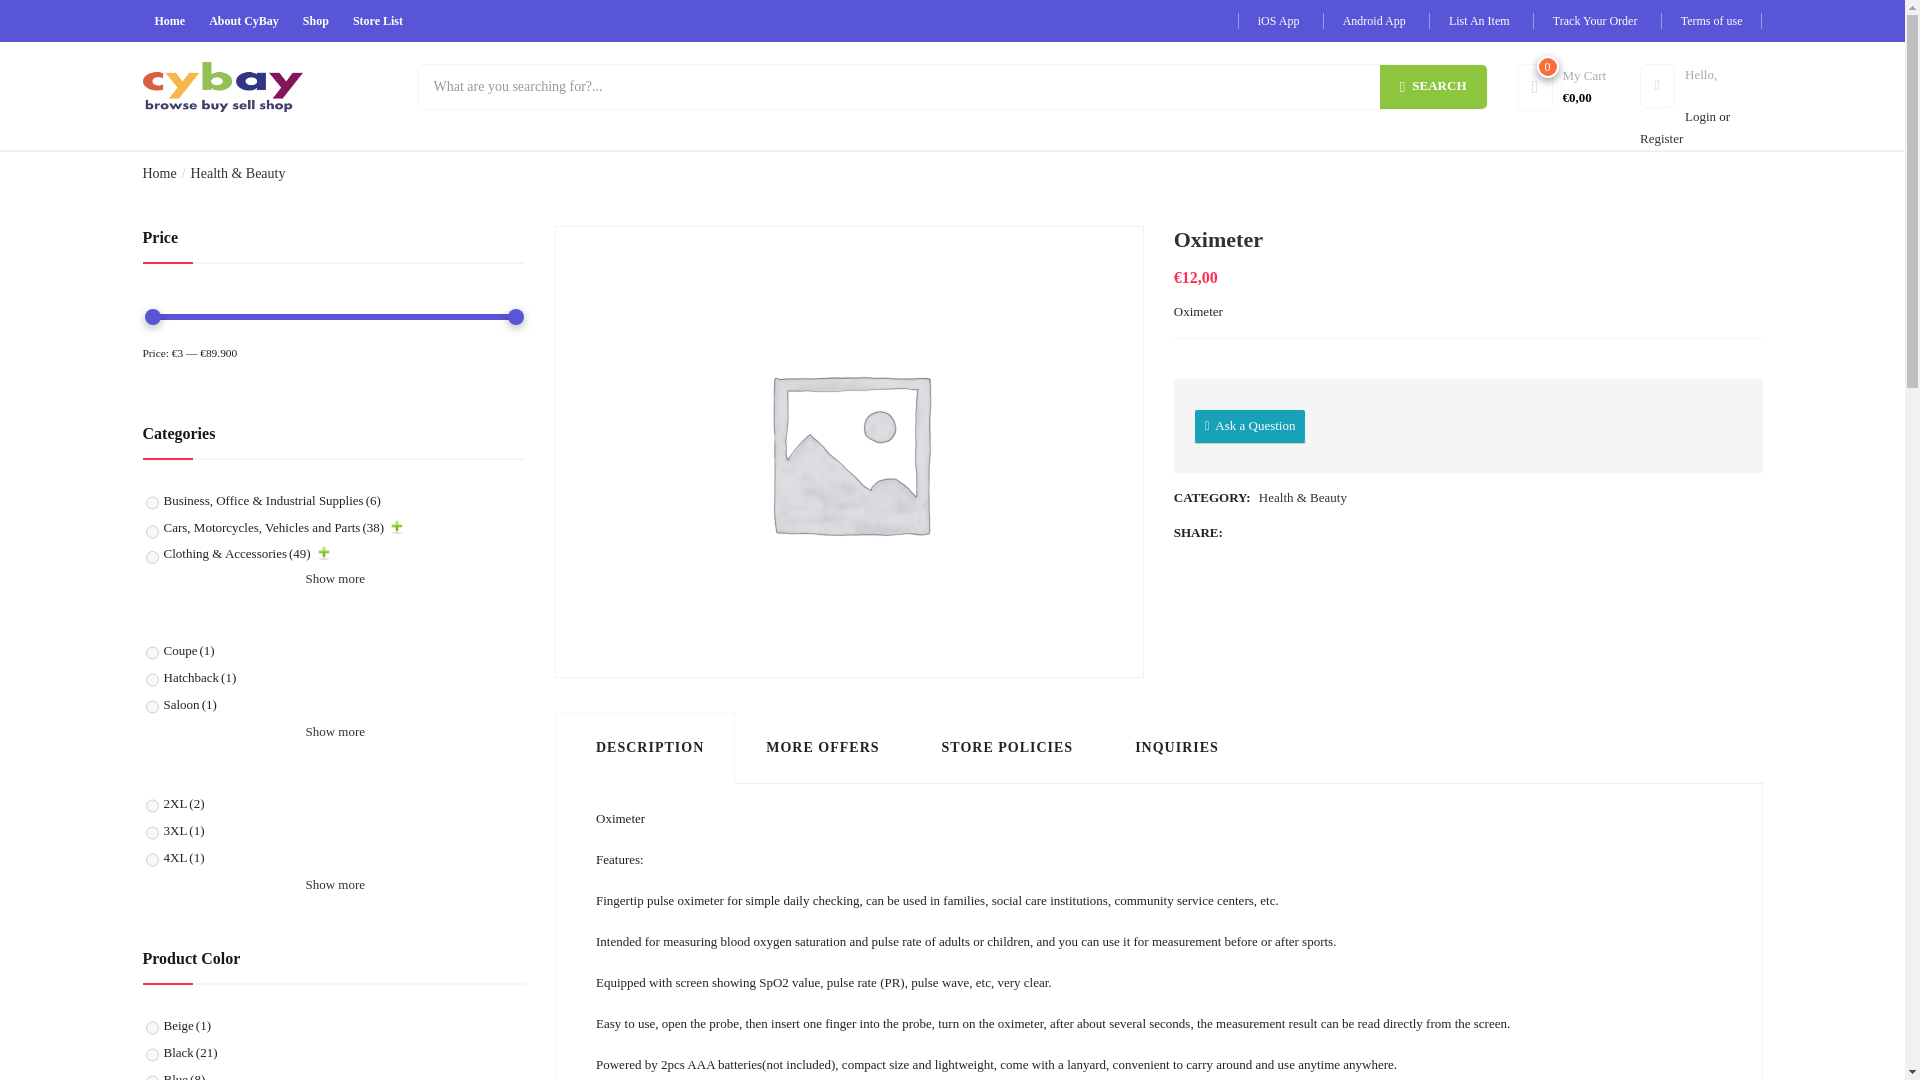 Image resolution: width=1920 pixels, height=1080 pixels. Describe the element at coordinates (1576, 84) in the screenshot. I see `View your shopping cart` at that location.